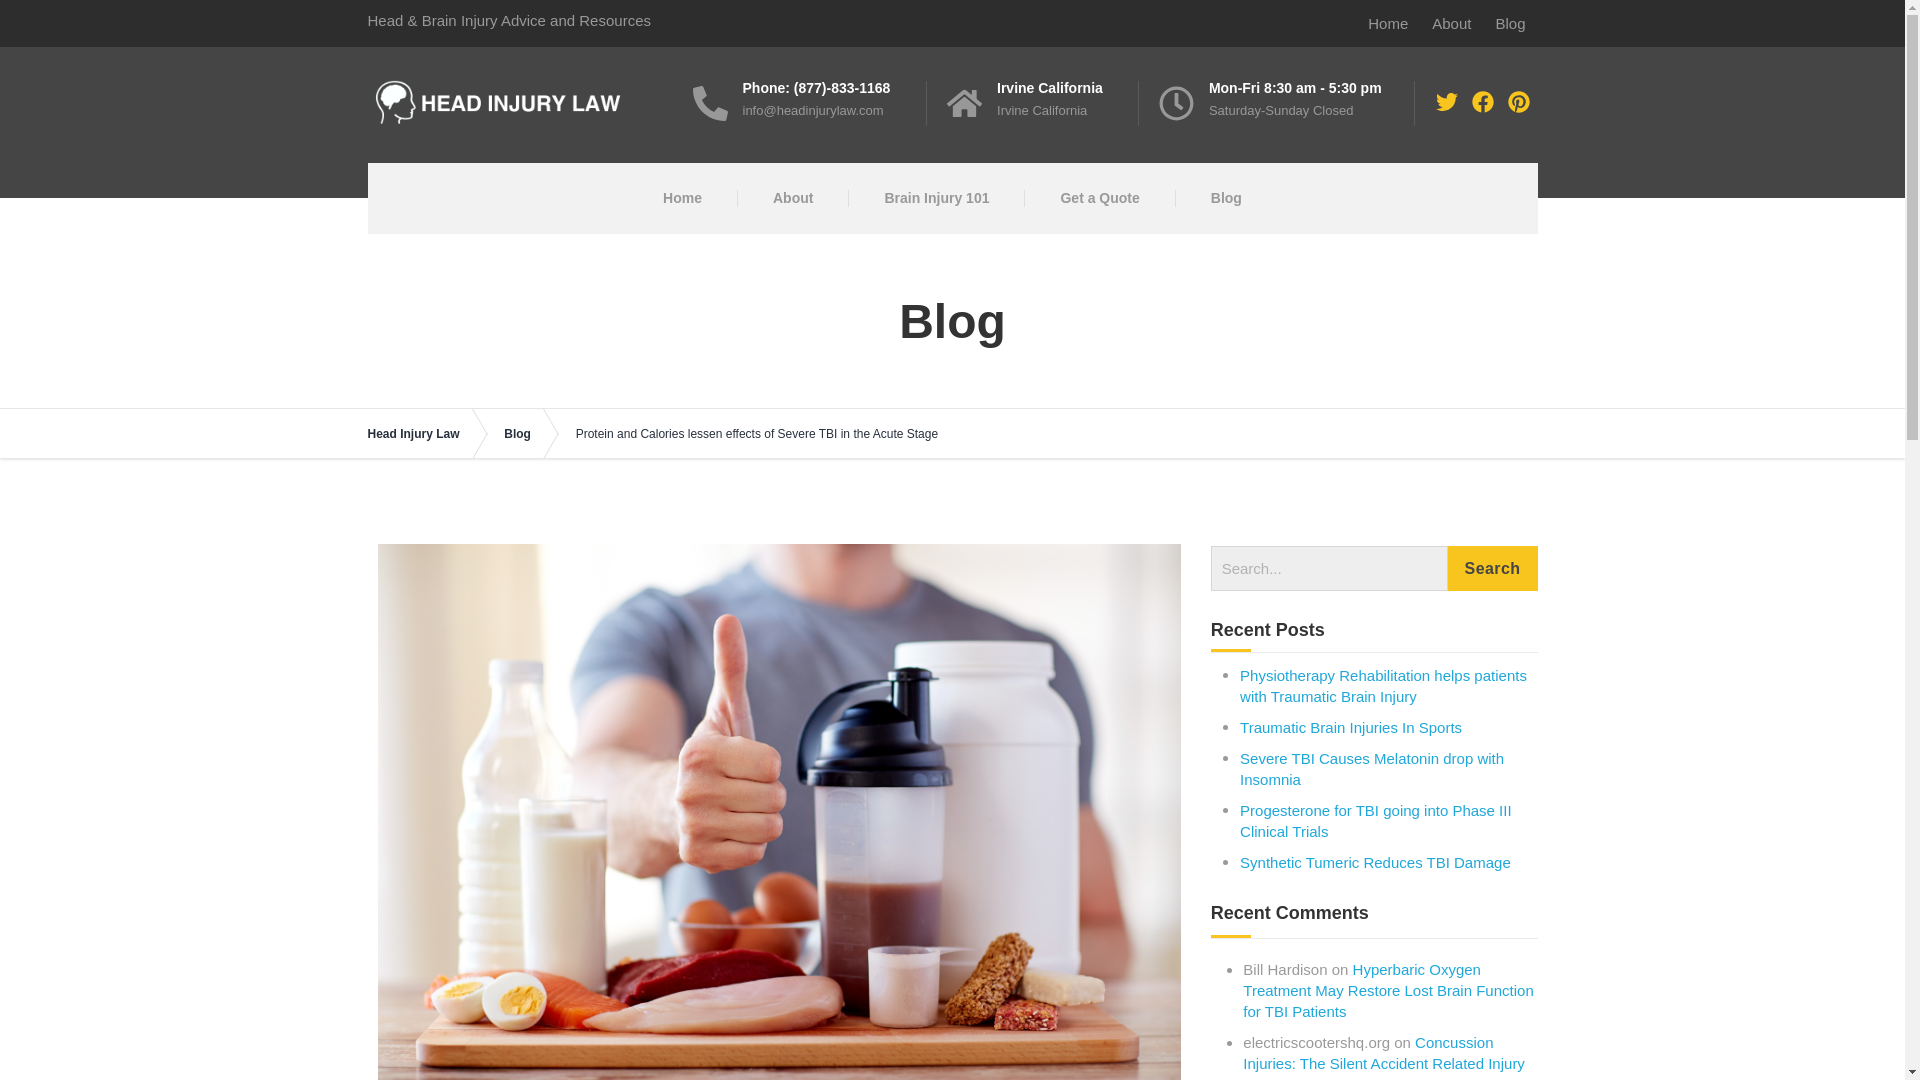 The width and height of the screenshot is (1920, 1080). I want to click on Blog, so click(1510, 22).